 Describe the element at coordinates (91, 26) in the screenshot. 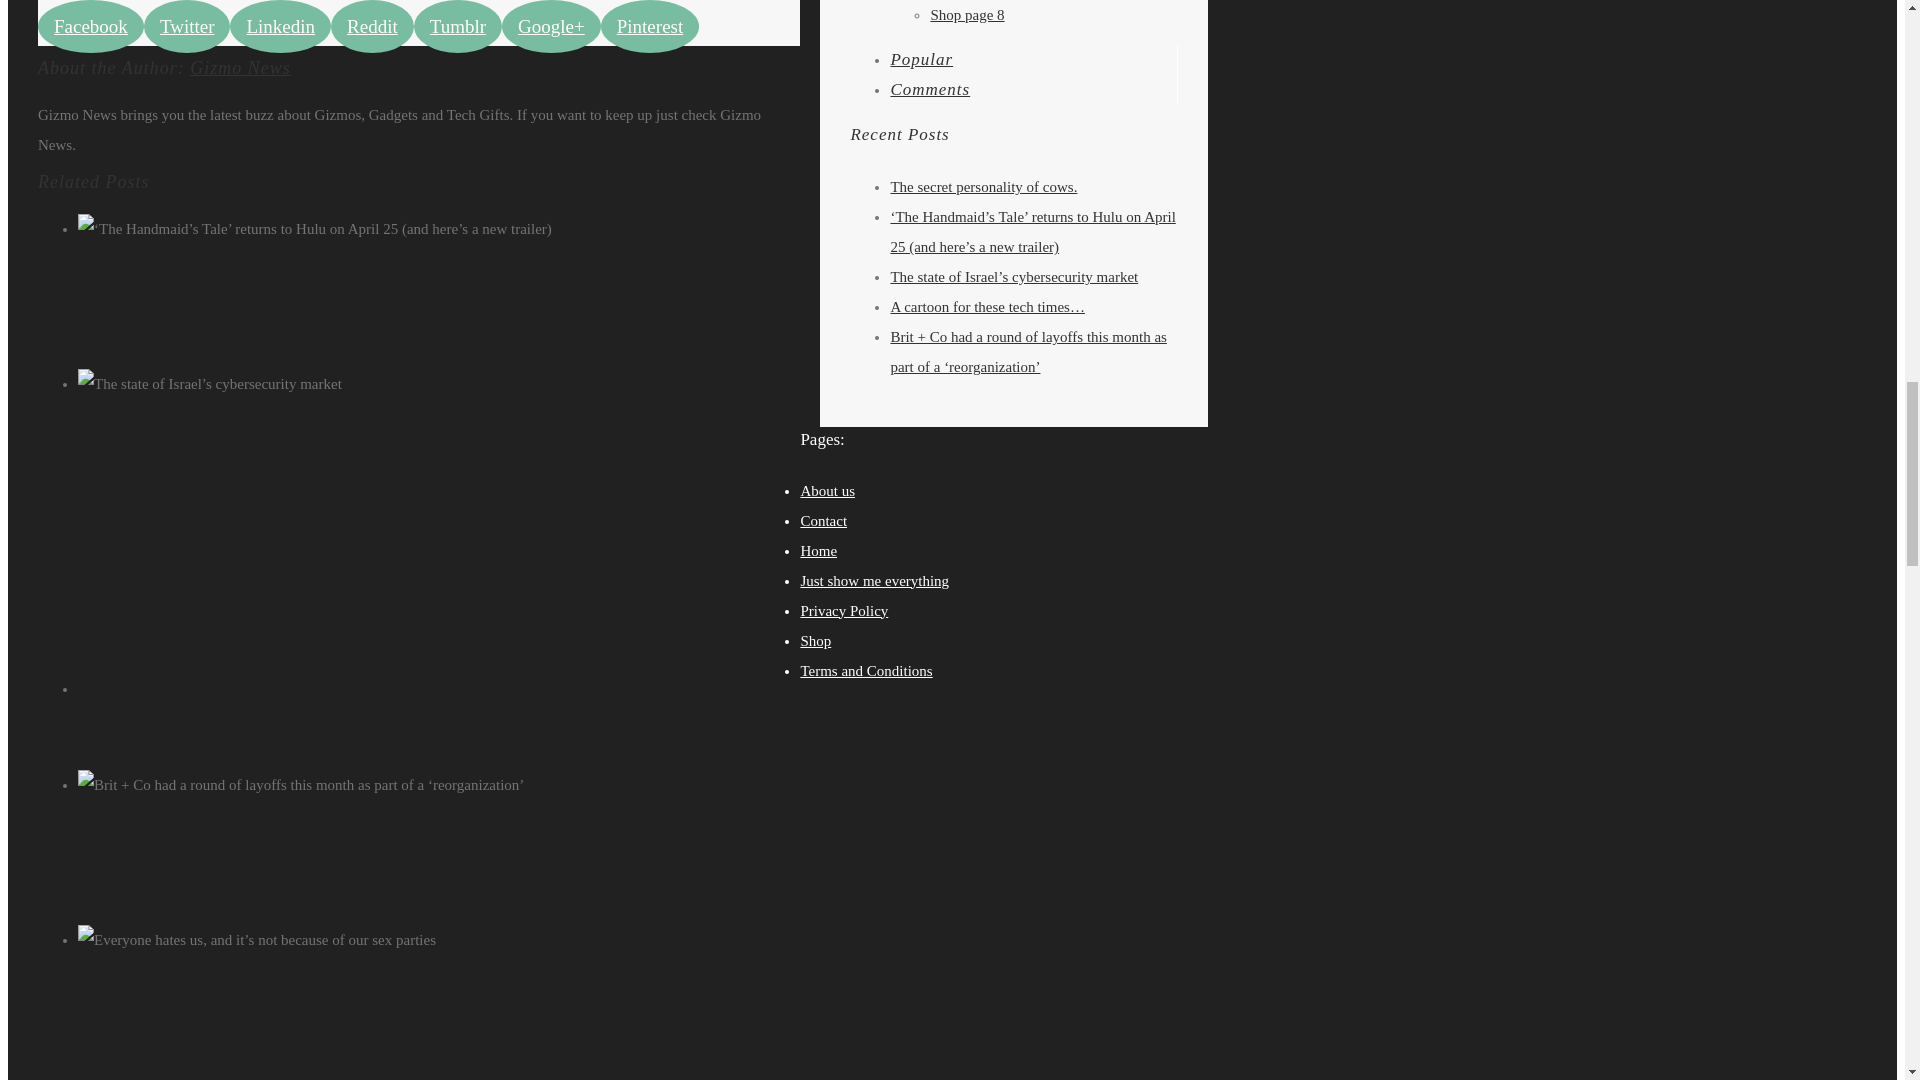

I see `Facebook` at that location.